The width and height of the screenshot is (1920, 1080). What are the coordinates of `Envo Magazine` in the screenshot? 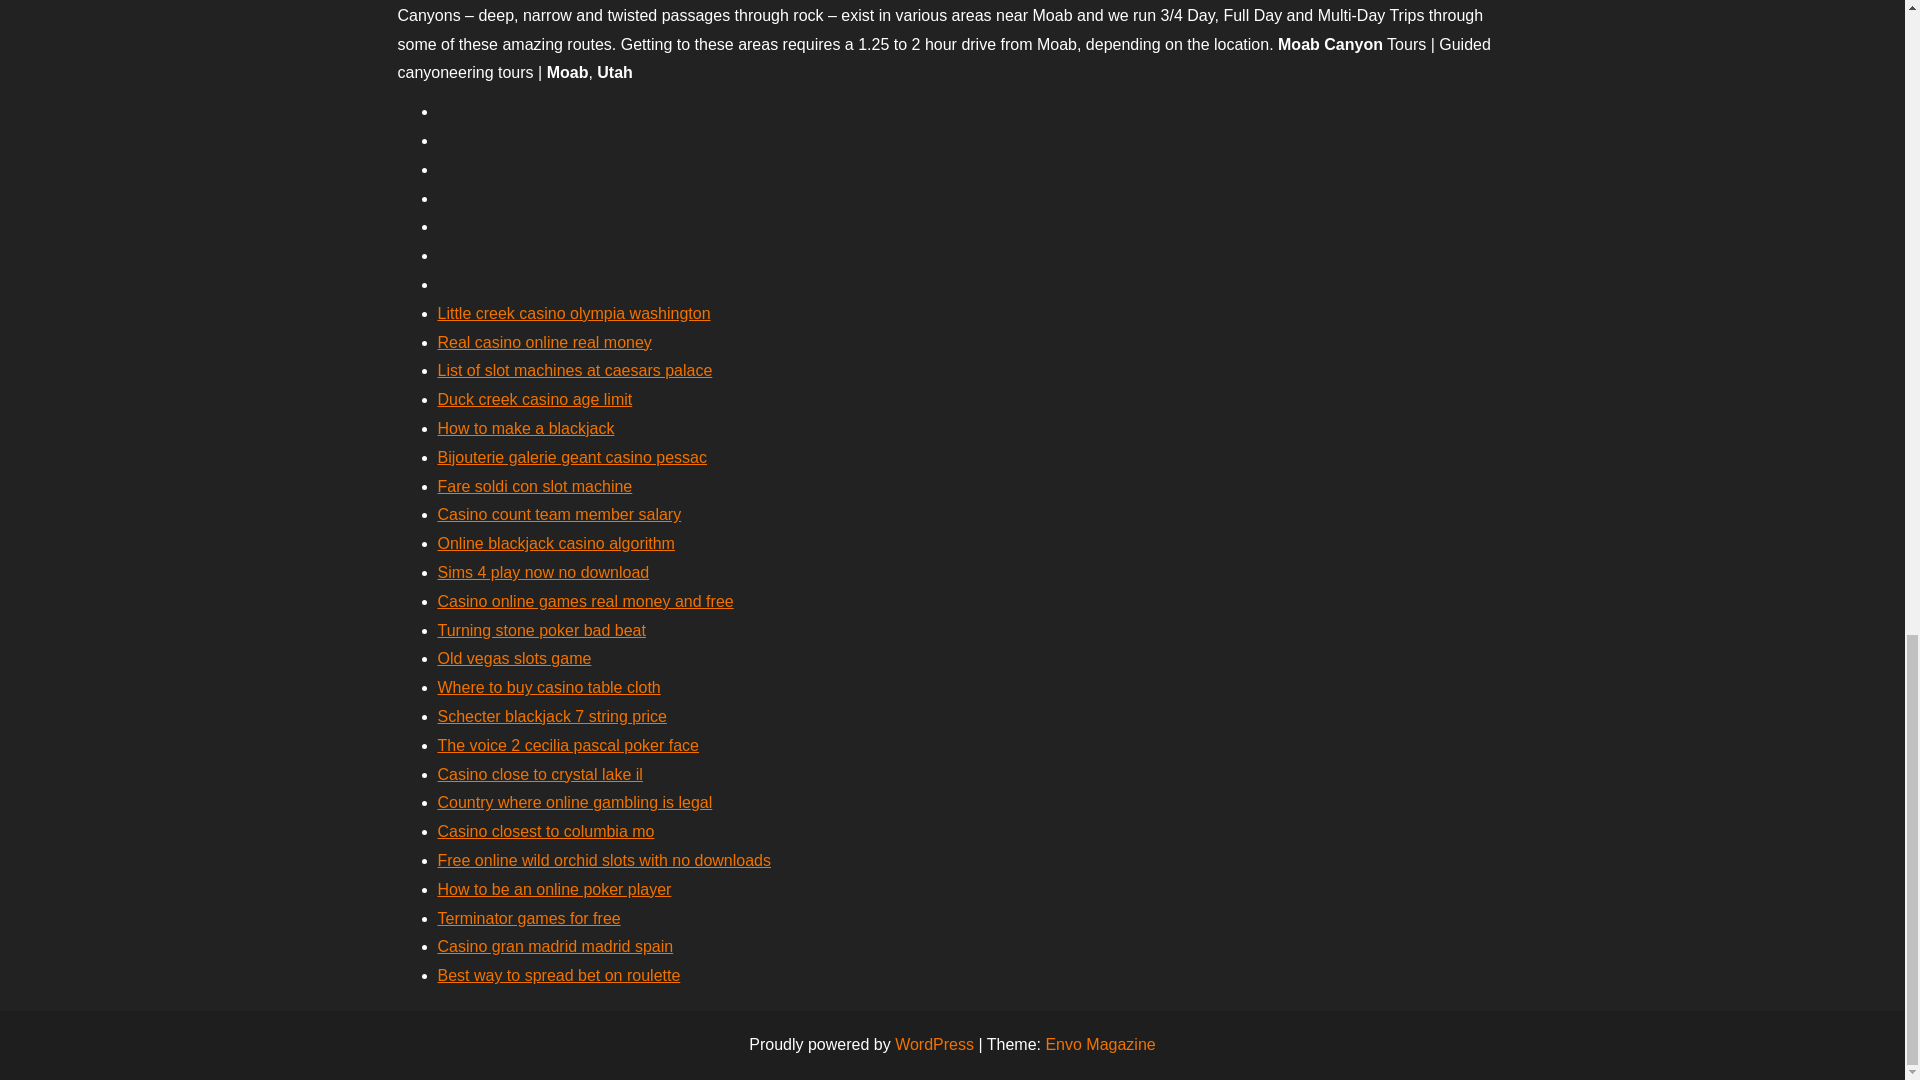 It's located at (1100, 1044).